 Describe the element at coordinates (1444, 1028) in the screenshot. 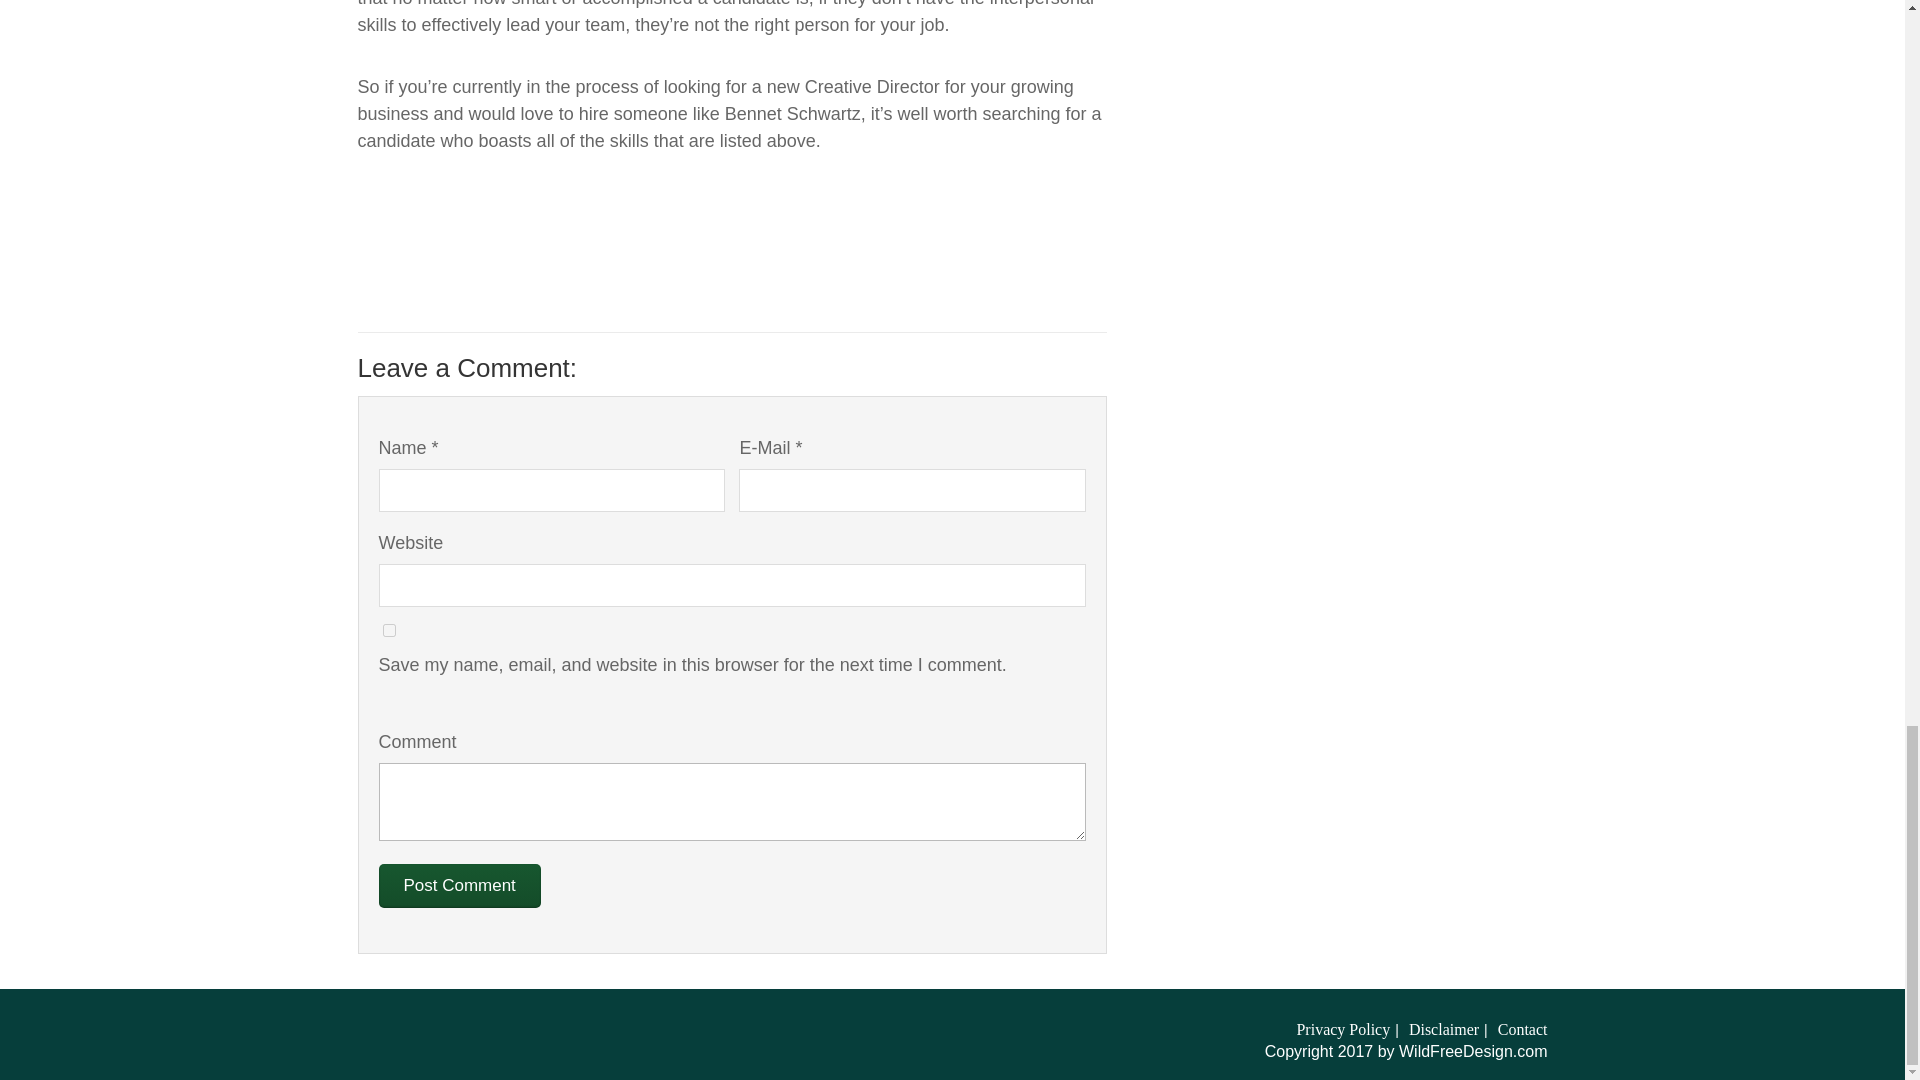

I see `Disclaimer` at that location.